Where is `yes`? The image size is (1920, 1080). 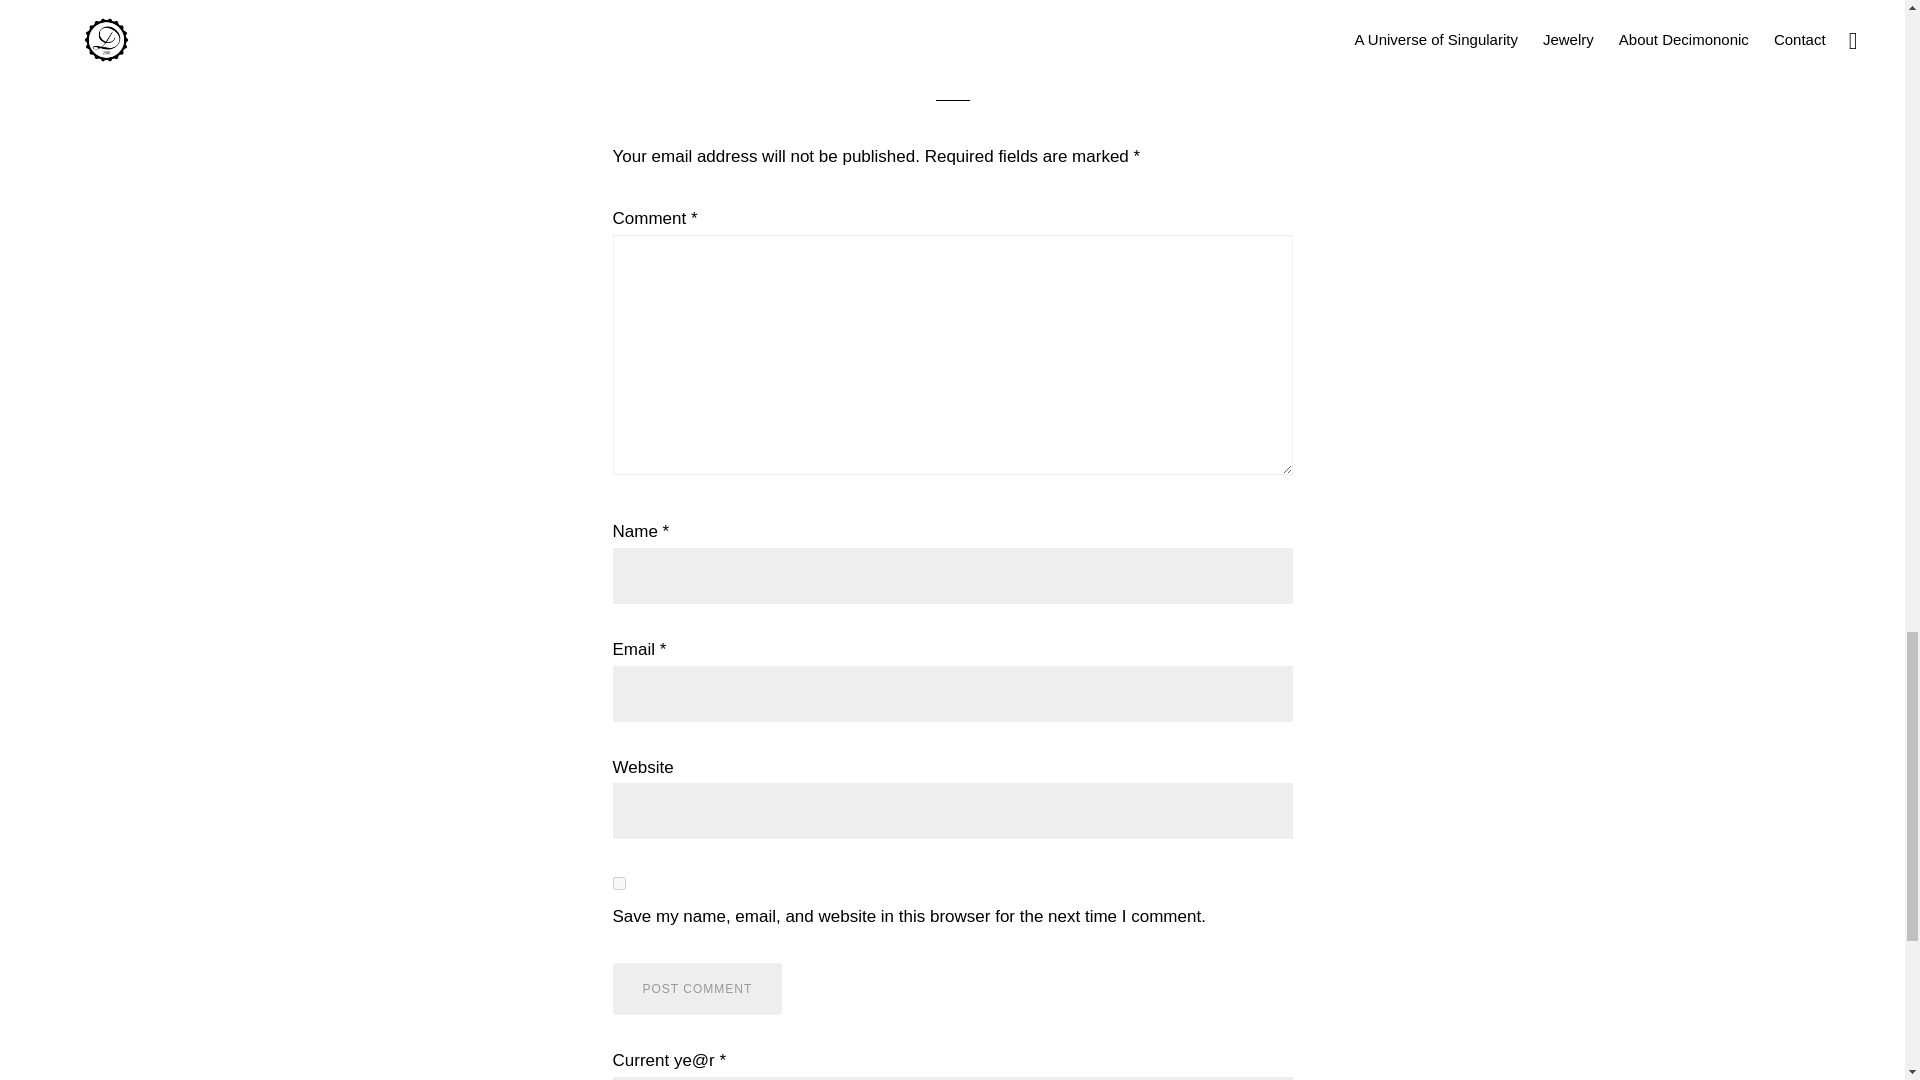
yes is located at coordinates (618, 882).